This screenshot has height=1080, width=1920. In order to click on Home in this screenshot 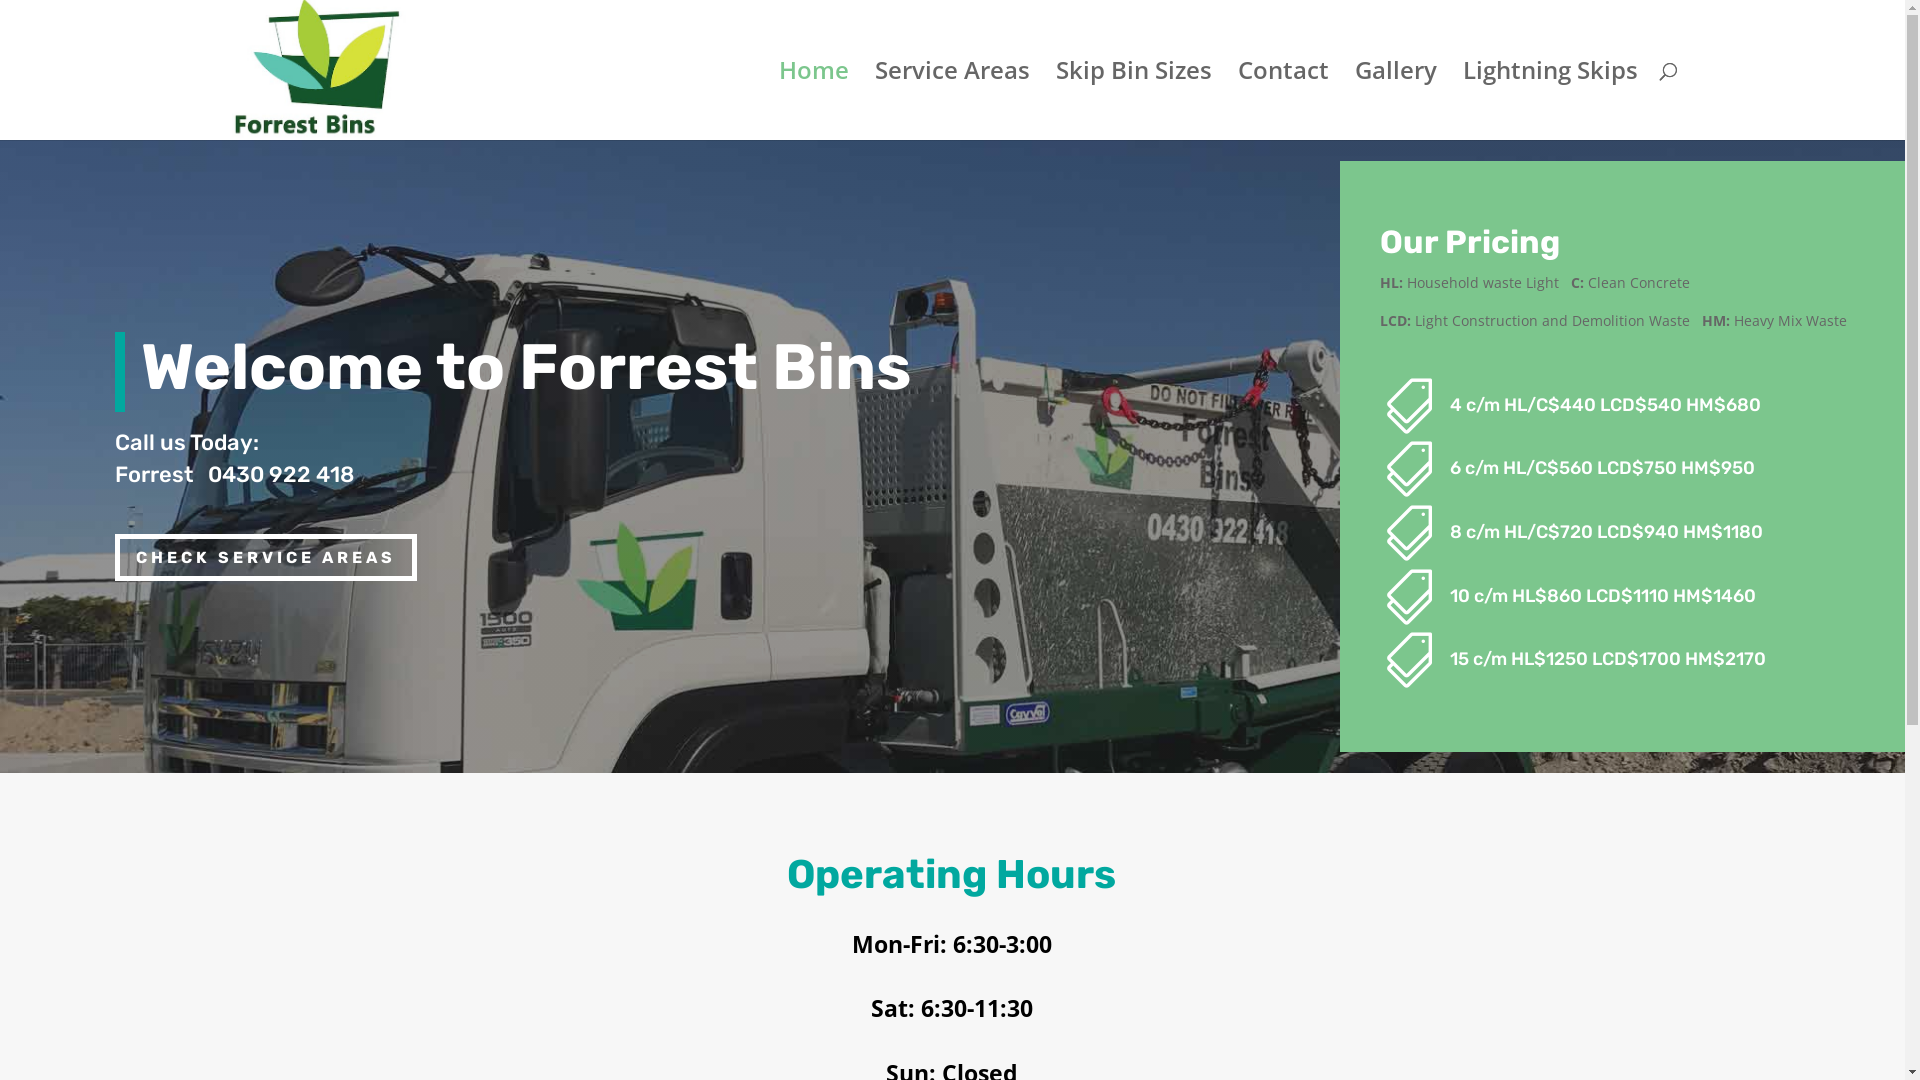, I will do `click(813, 102)`.